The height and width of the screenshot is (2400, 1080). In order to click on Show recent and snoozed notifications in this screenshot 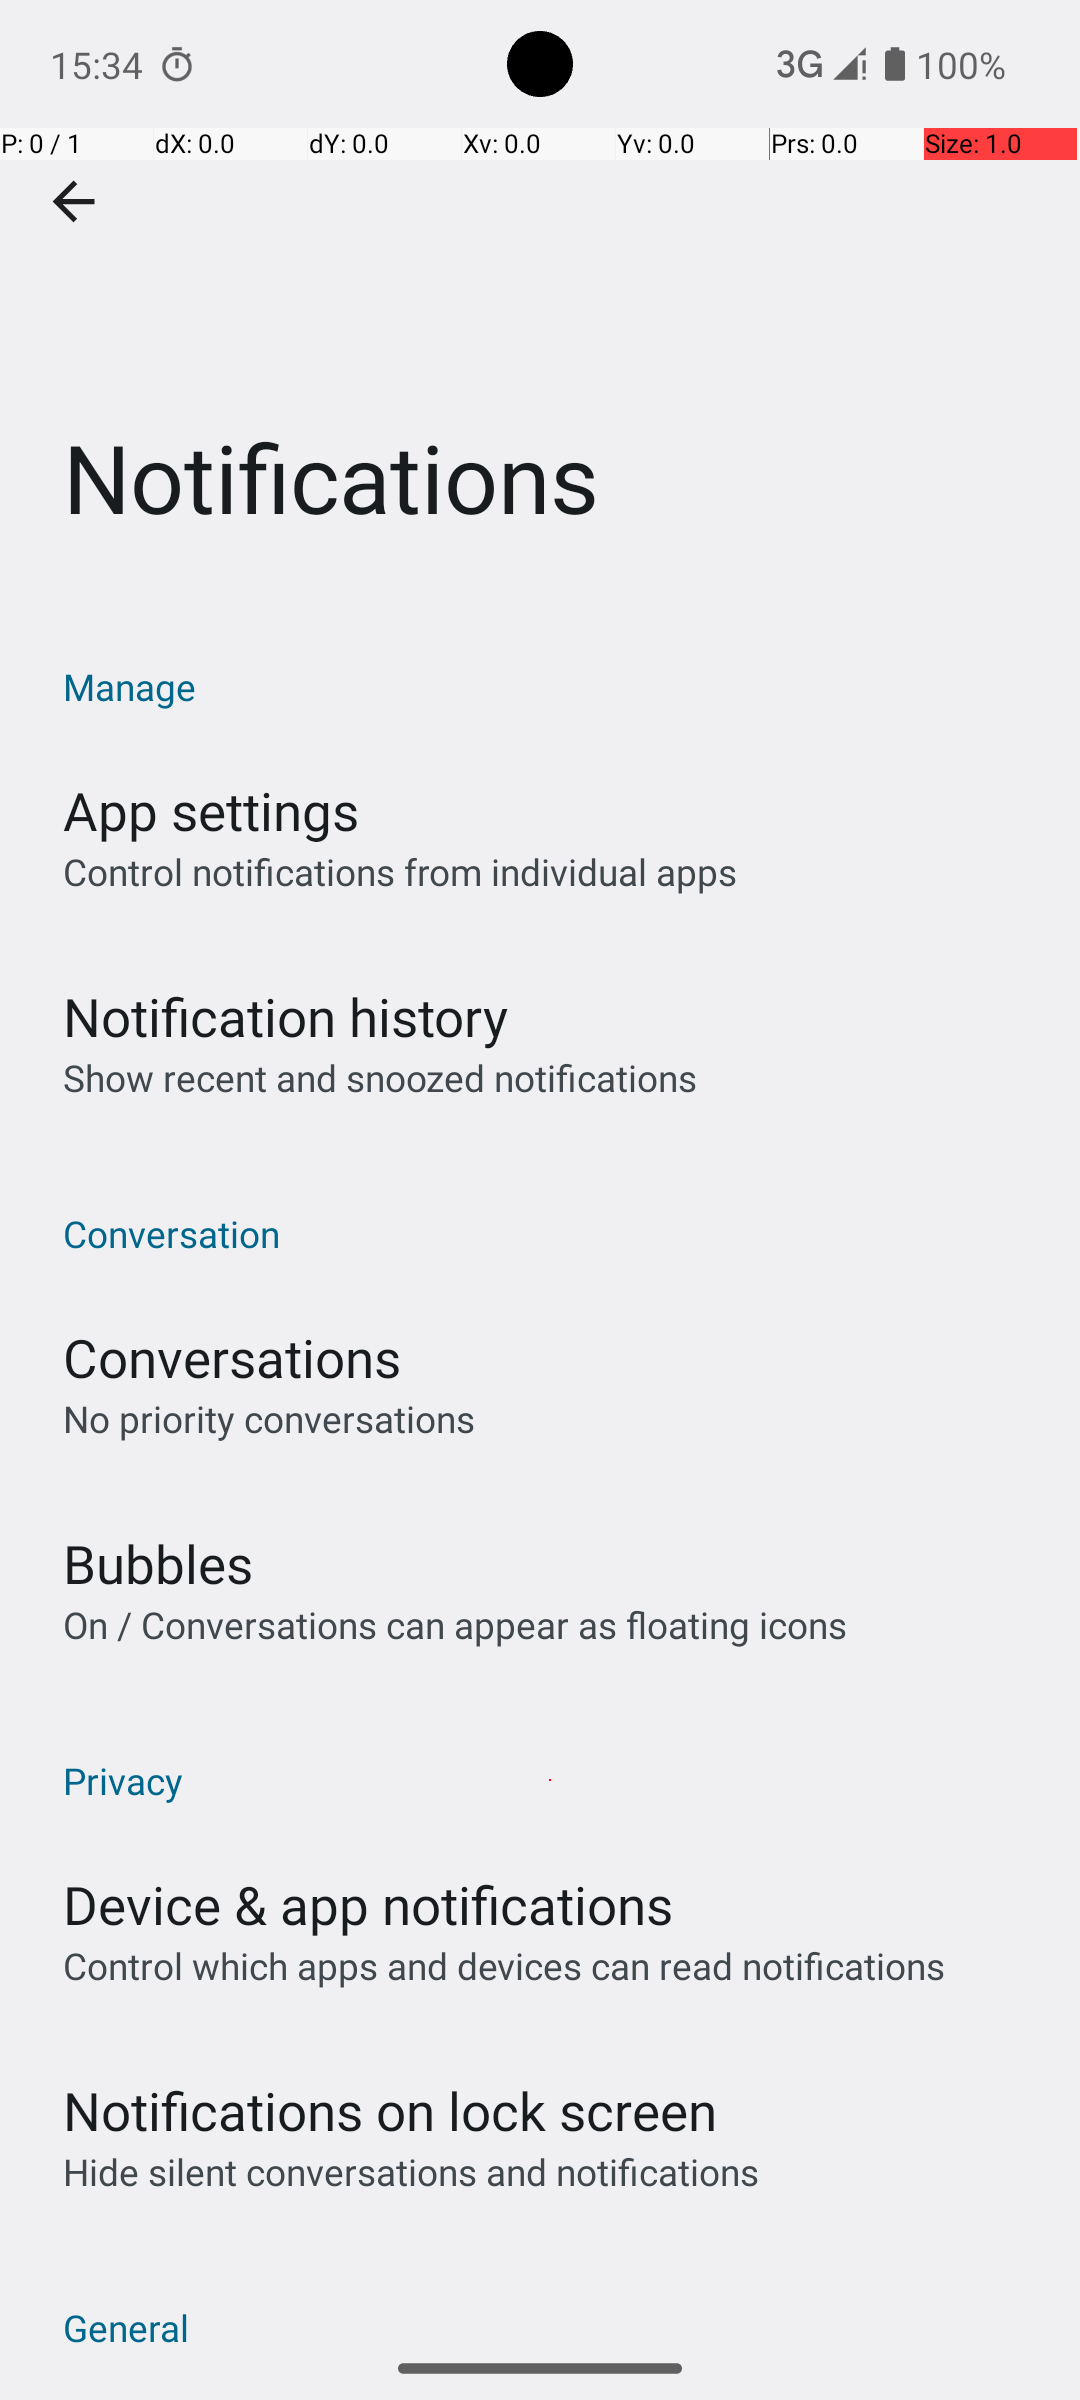, I will do `click(380, 1078)`.